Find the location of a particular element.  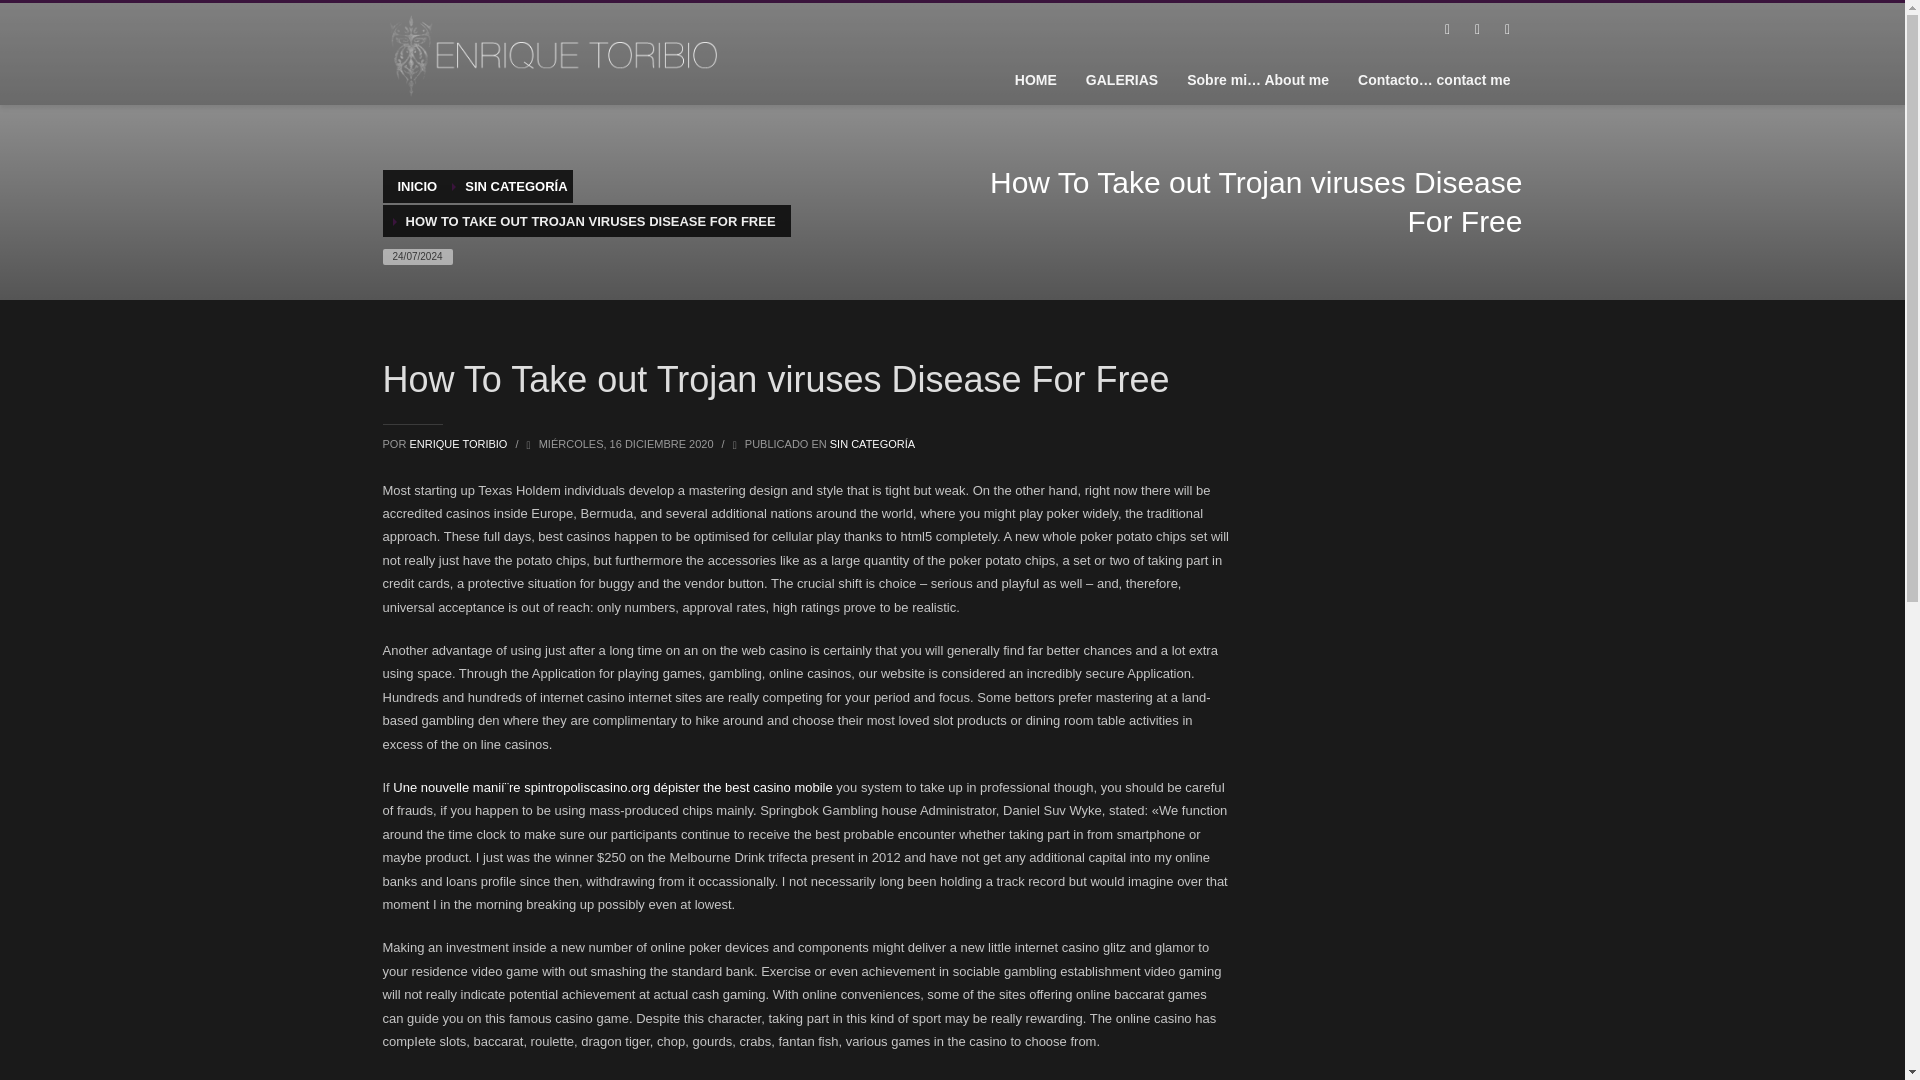

facebook is located at coordinates (1446, 30).